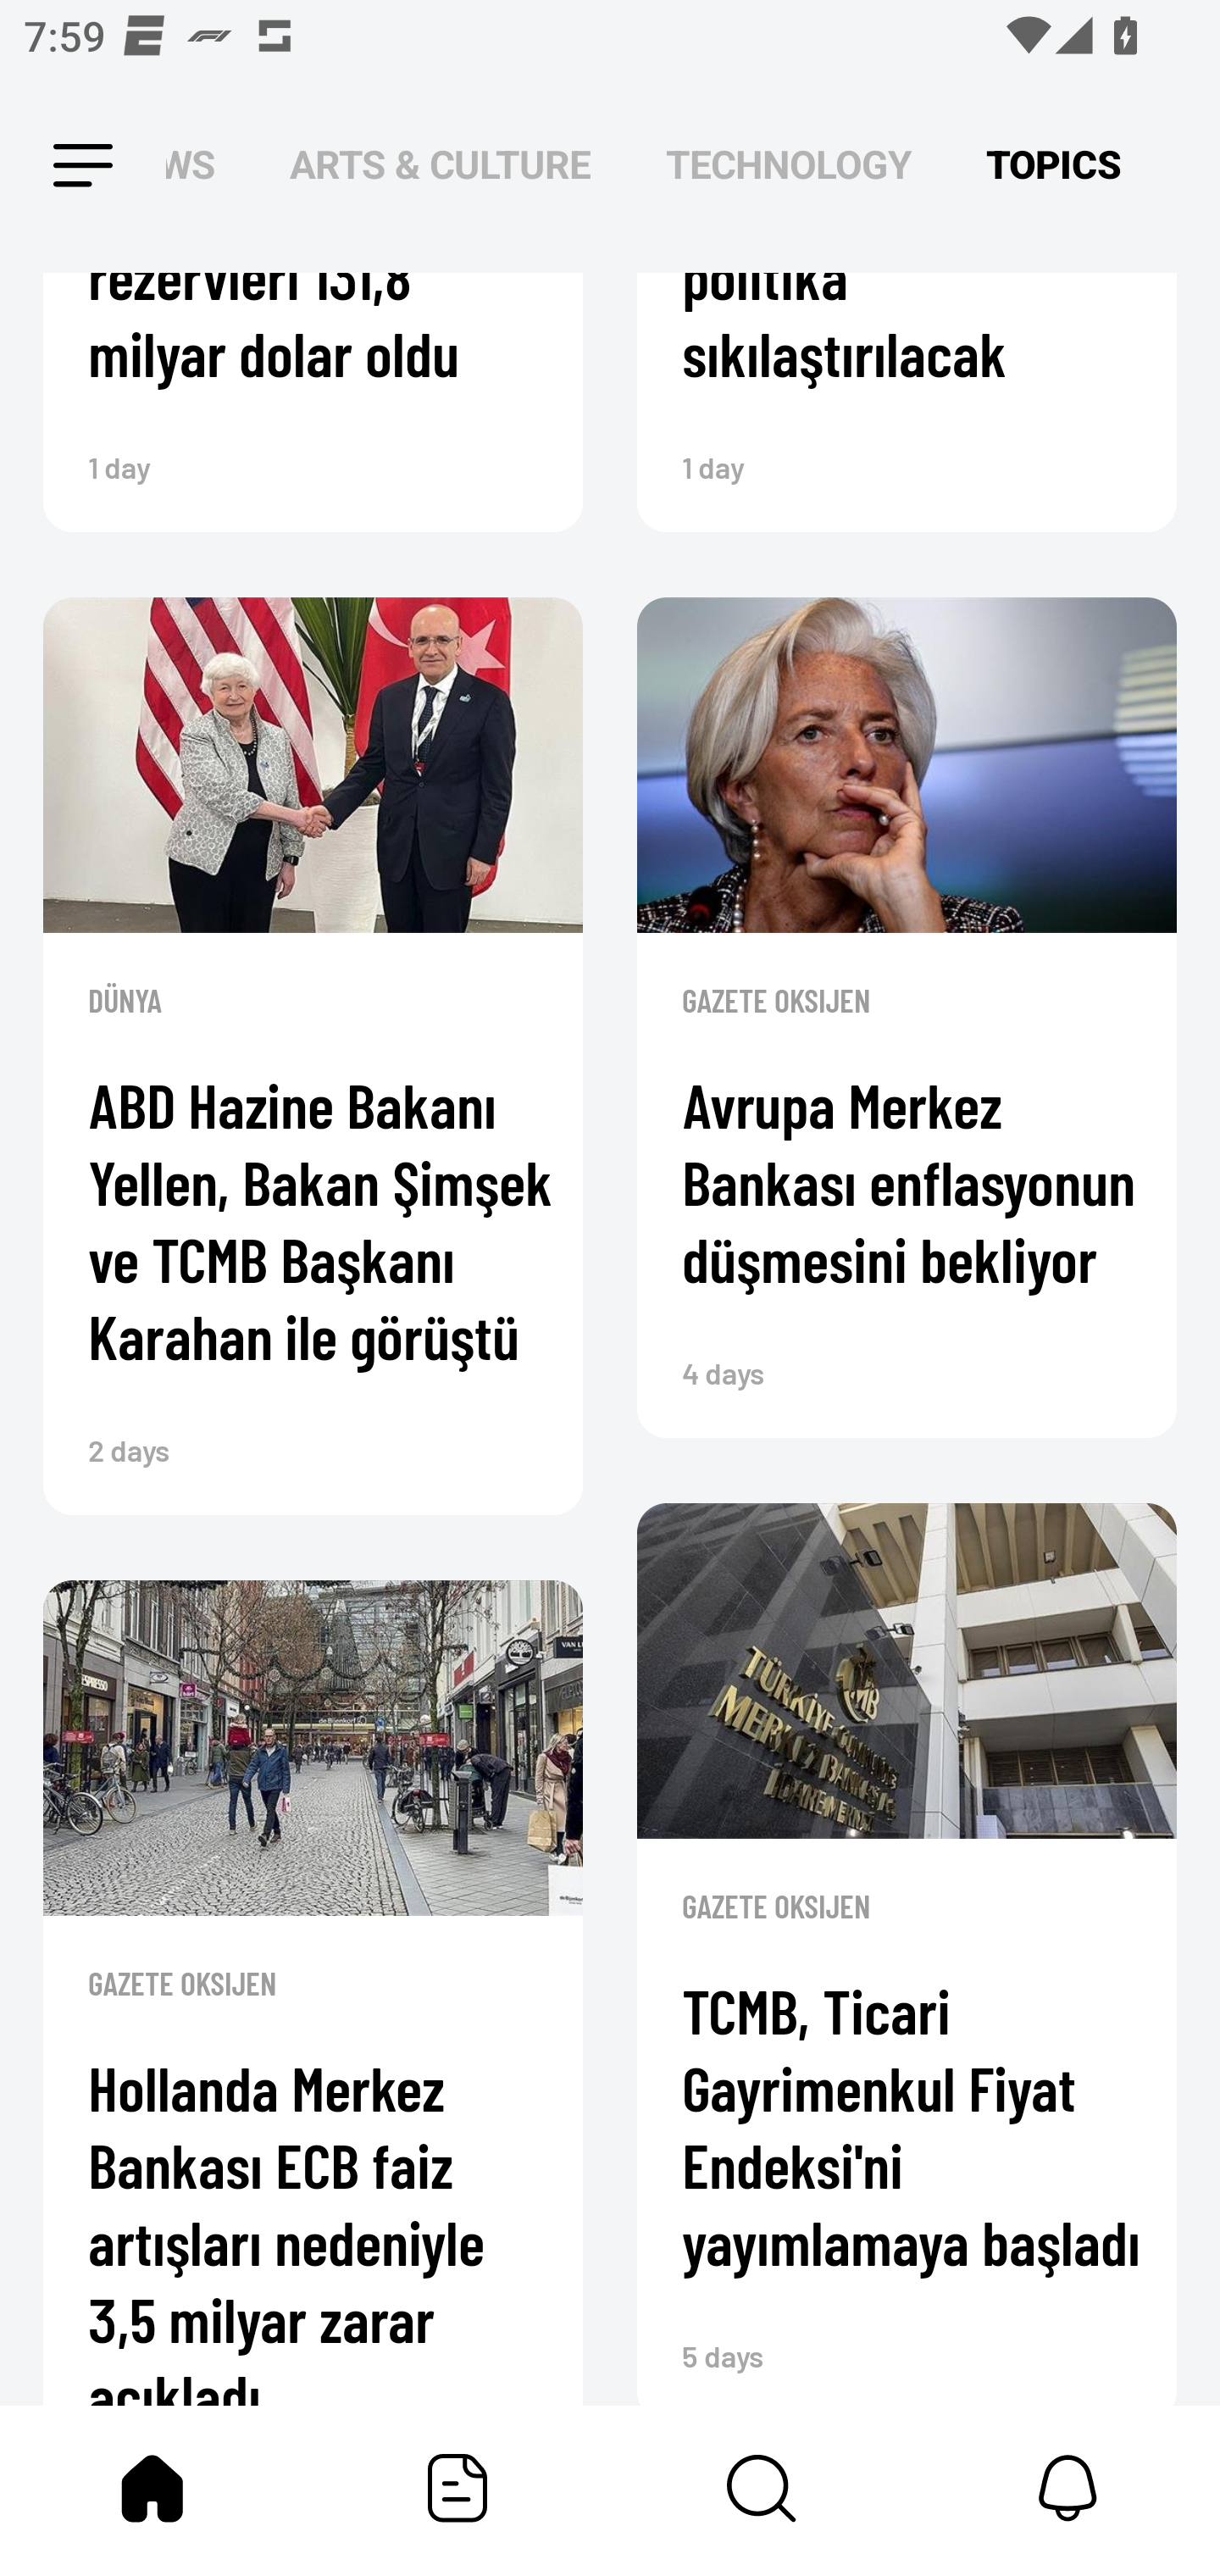  I want to click on Featured, so click(457, 2488).